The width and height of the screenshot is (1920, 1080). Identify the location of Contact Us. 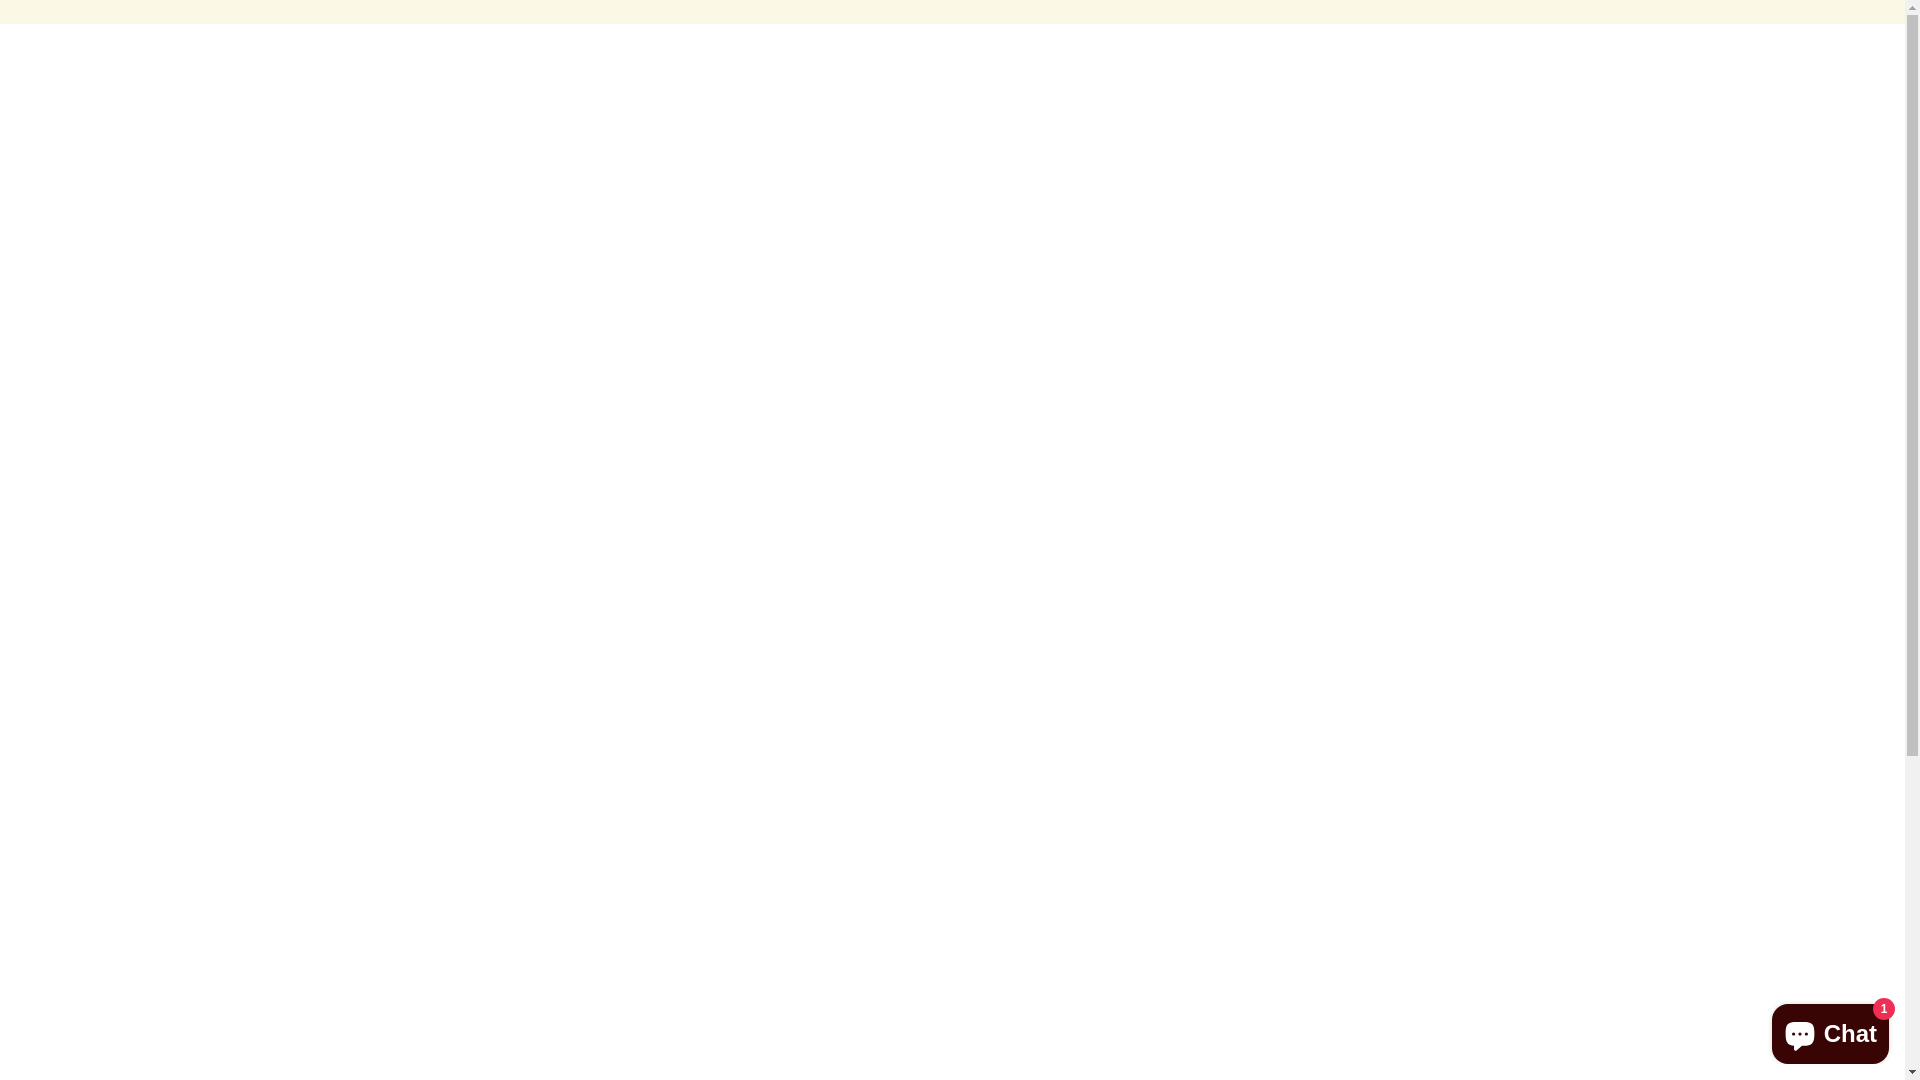
(1782, 57).